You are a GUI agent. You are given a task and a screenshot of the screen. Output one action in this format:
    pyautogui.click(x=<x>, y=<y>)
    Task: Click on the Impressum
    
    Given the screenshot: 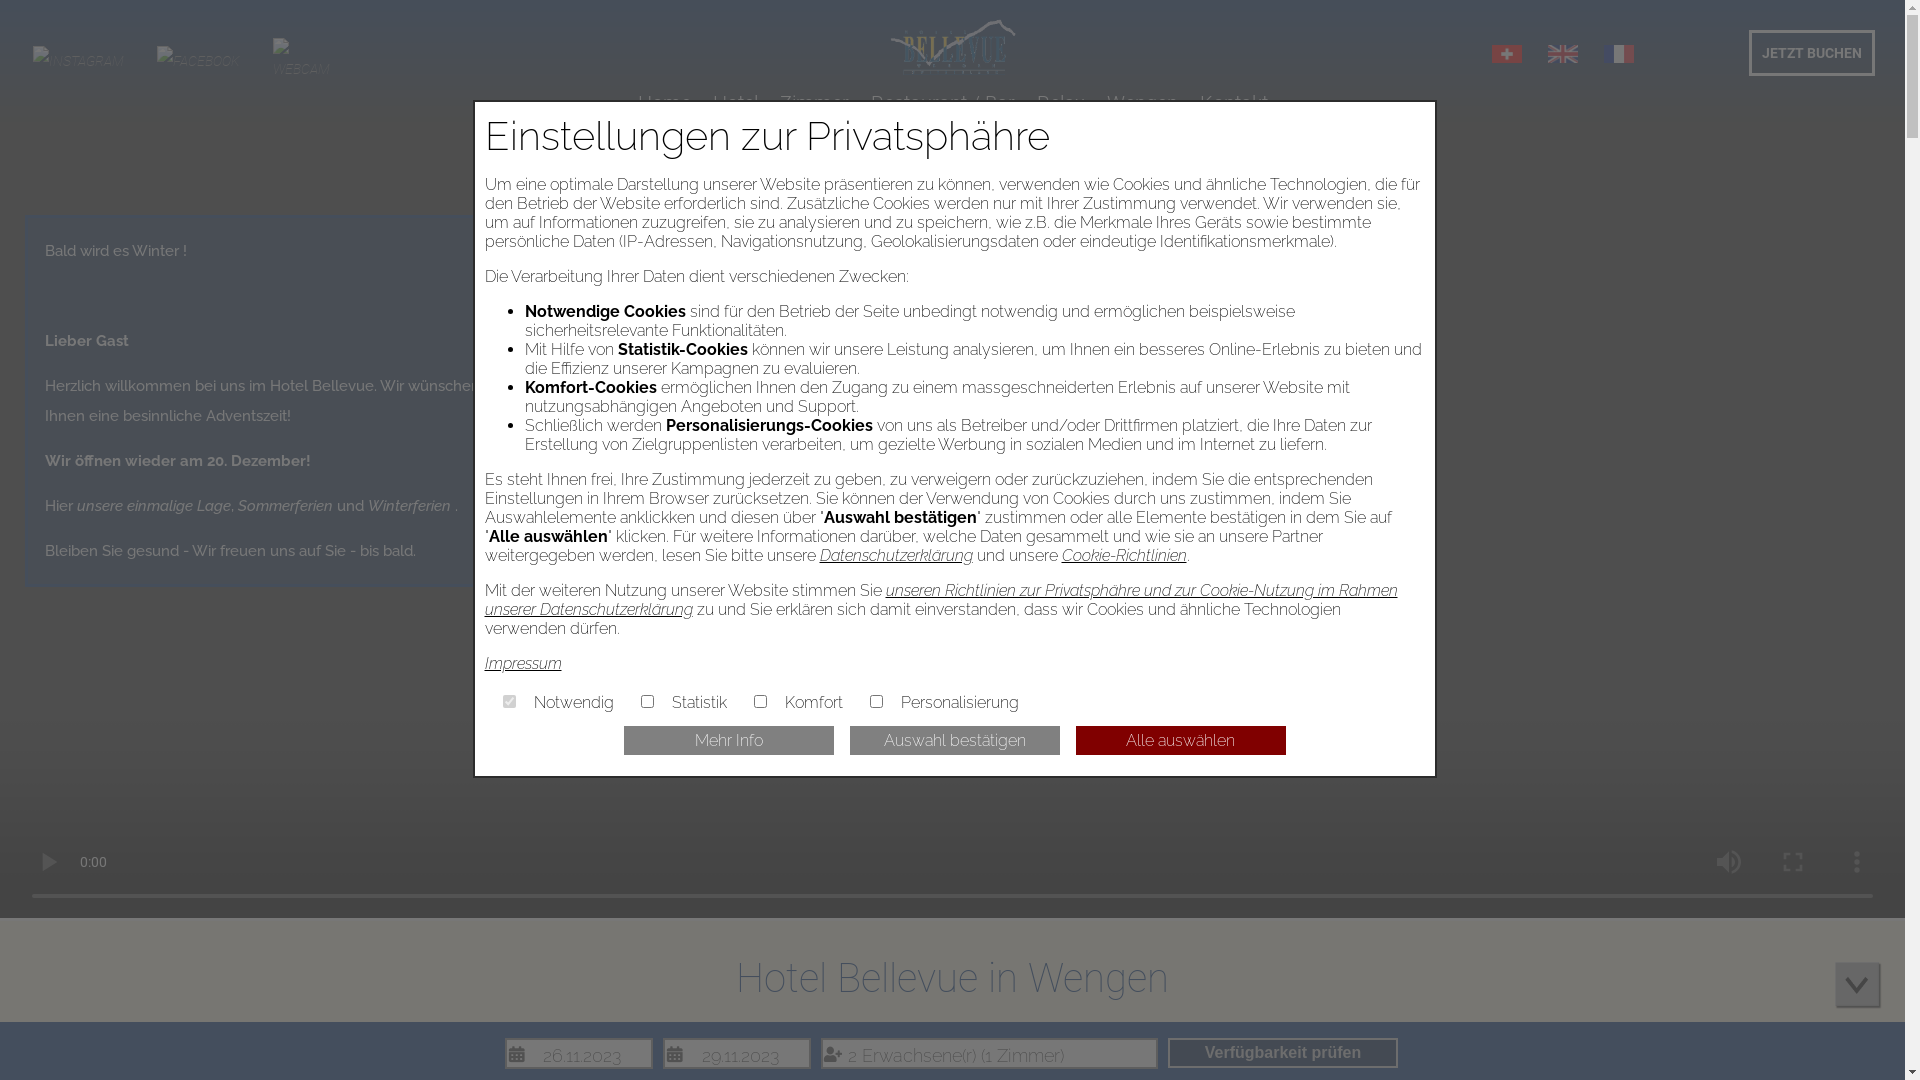 What is the action you would take?
    pyautogui.click(x=522, y=664)
    